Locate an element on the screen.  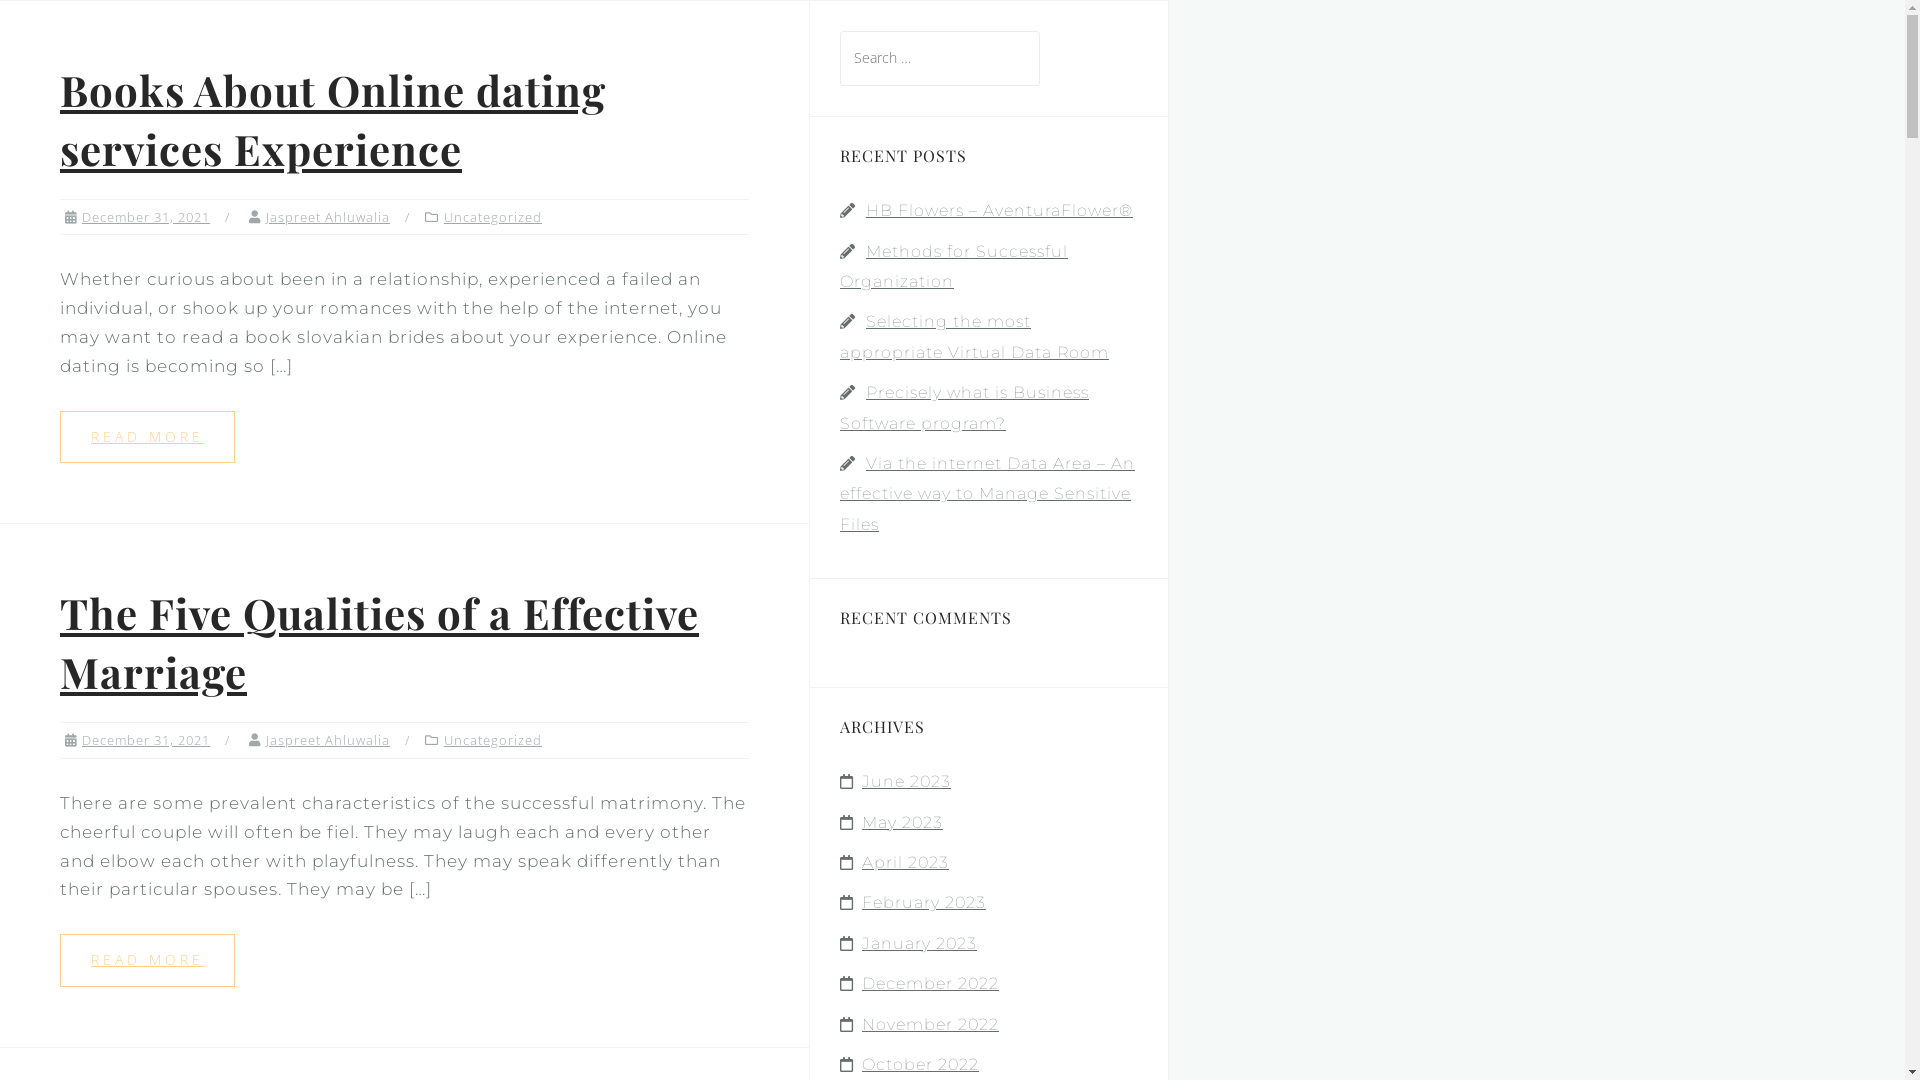
December 31, 2021 is located at coordinates (146, 217).